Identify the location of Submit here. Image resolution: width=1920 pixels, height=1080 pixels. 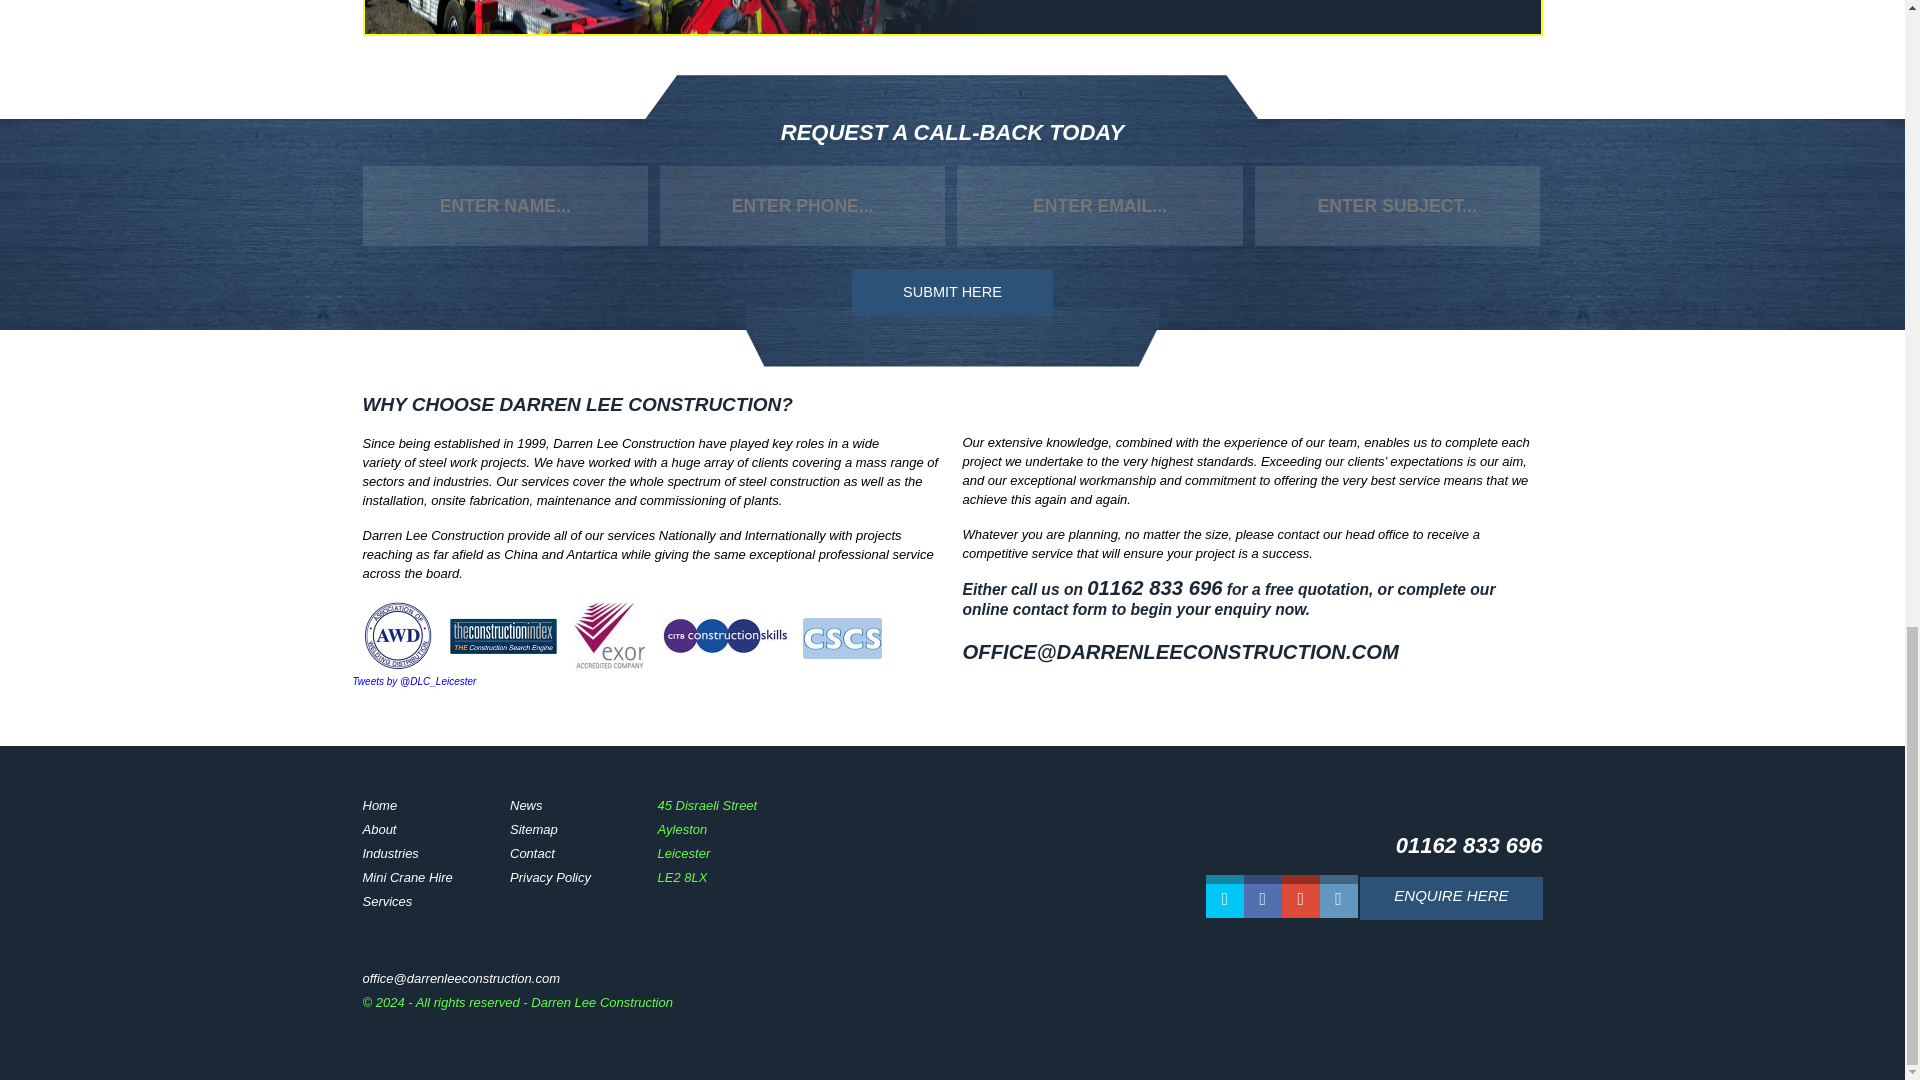
(952, 292).